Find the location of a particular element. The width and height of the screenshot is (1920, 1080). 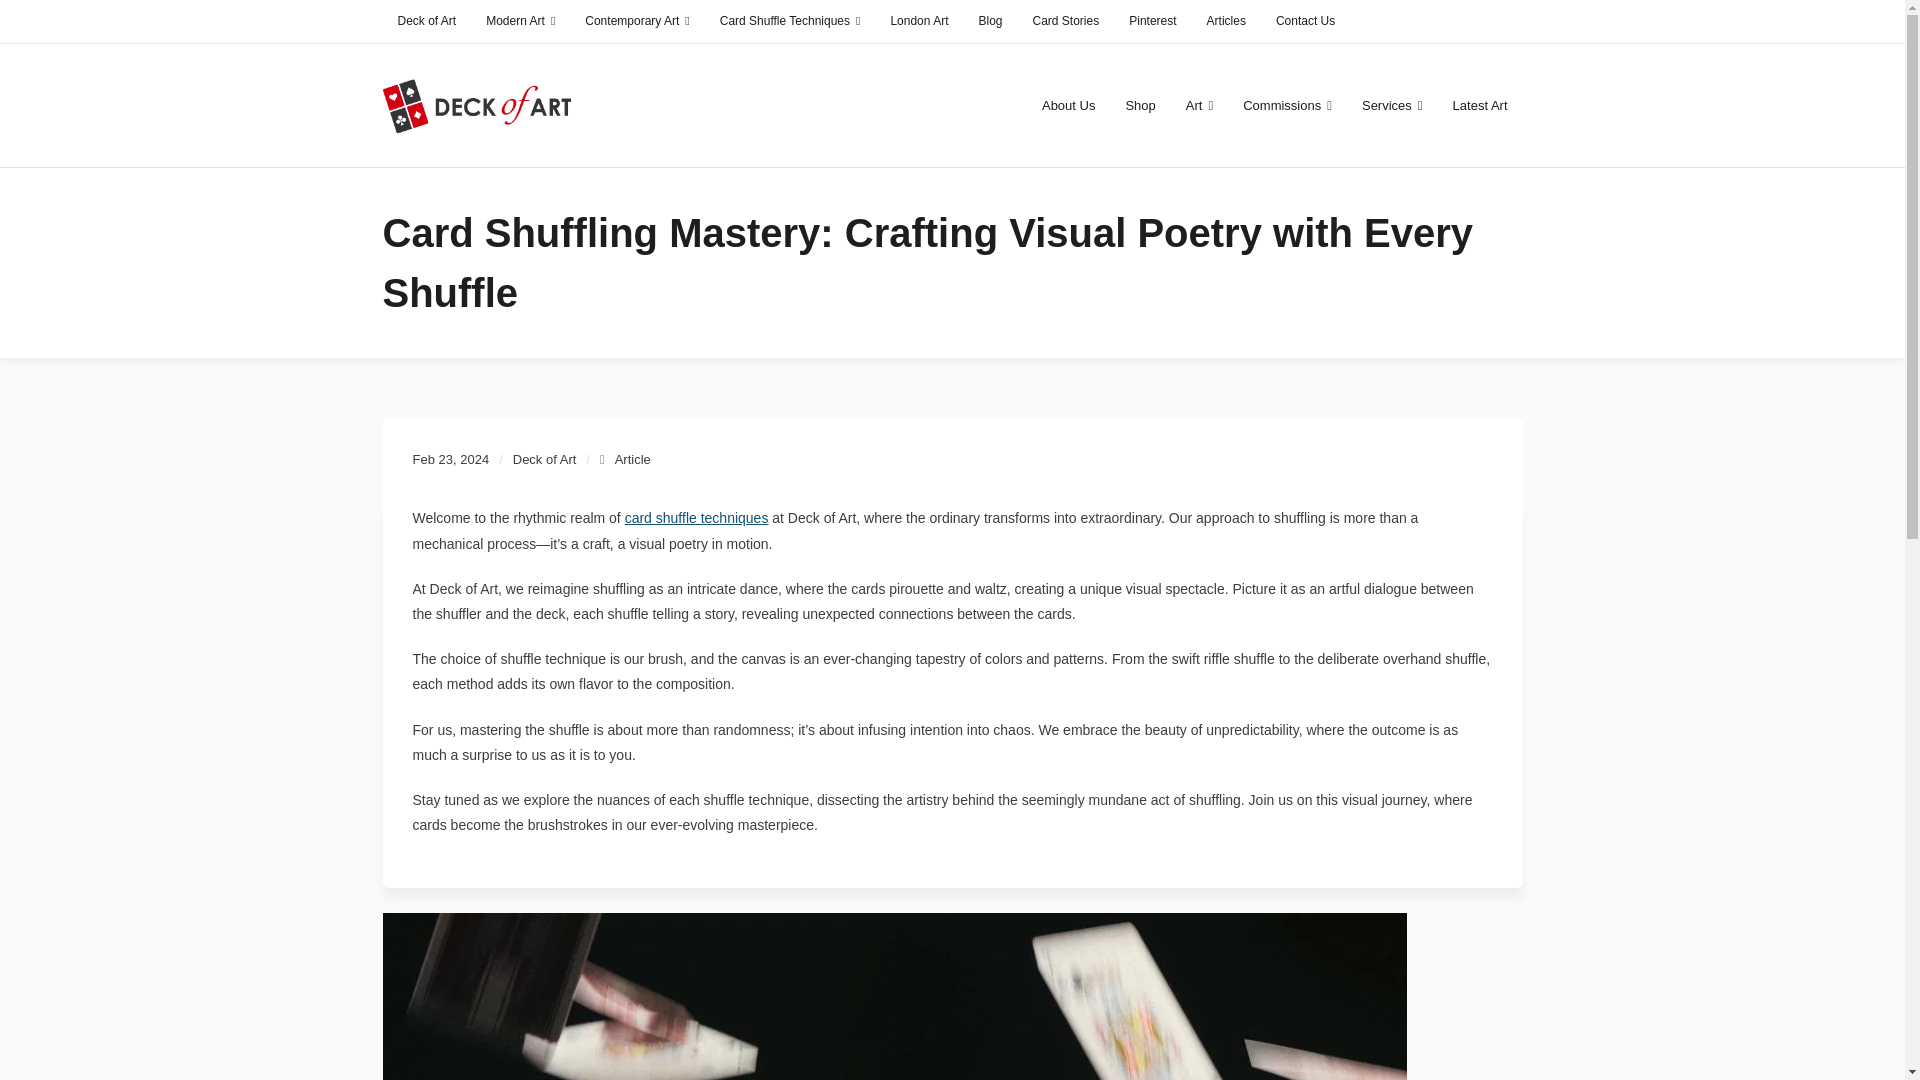

View all posts by Deck of Art is located at coordinates (544, 459).